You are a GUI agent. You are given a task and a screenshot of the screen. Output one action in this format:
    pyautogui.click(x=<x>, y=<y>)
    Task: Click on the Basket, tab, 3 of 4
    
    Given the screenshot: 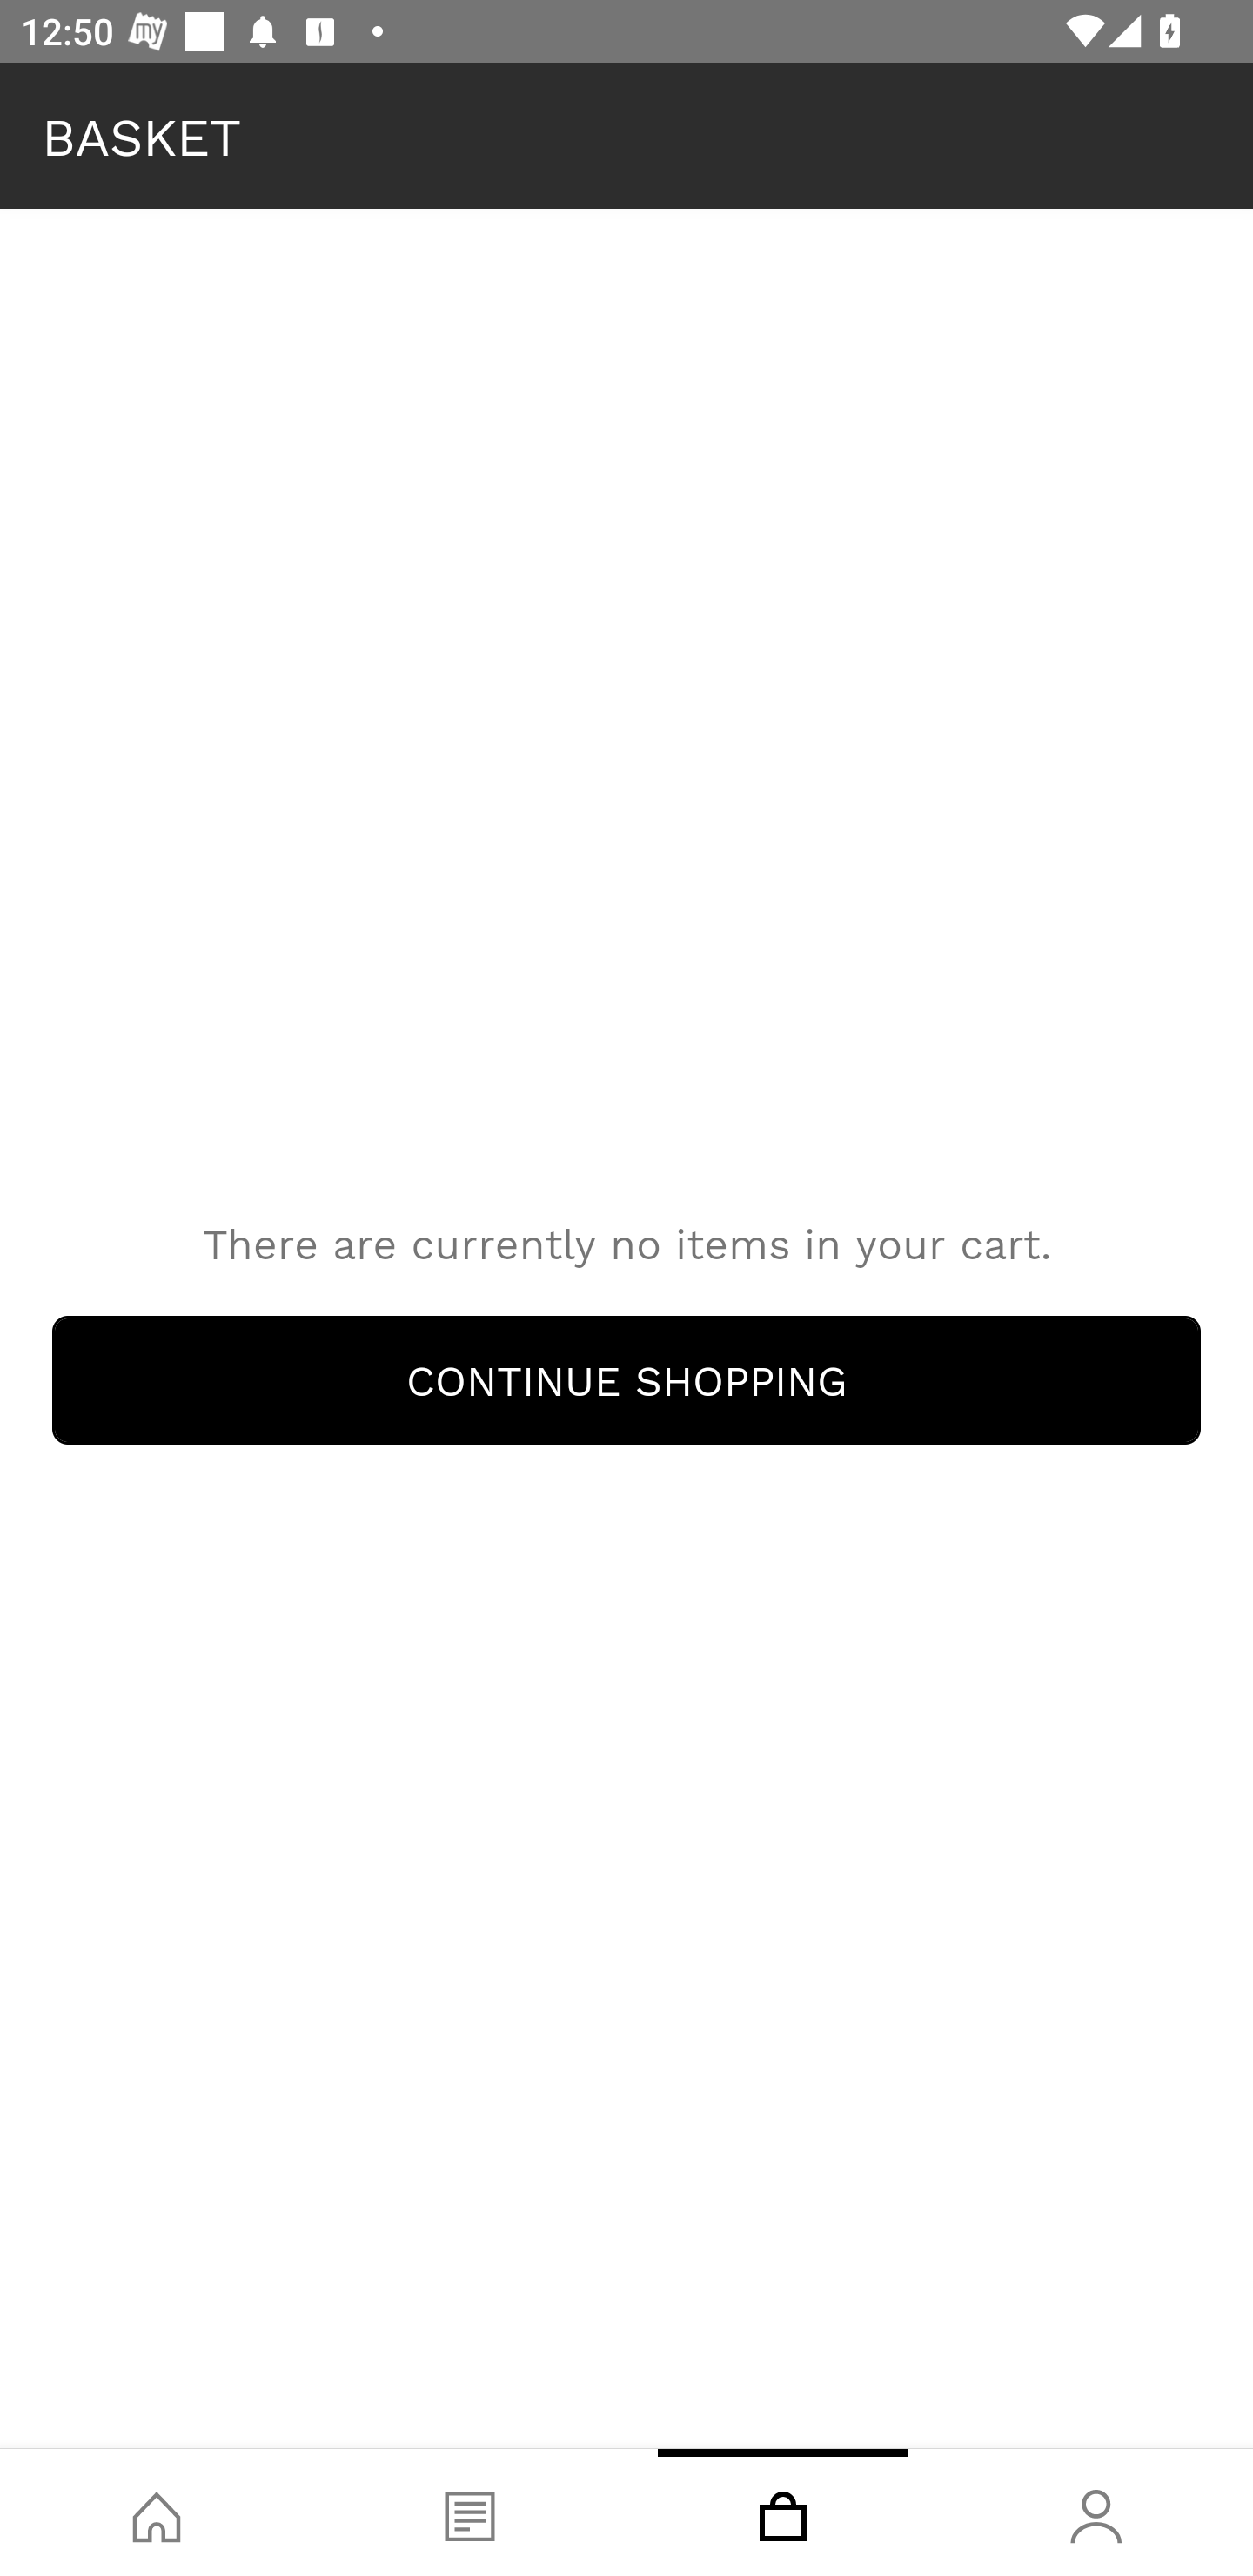 What is the action you would take?
    pyautogui.click(x=783, y=2512)
    